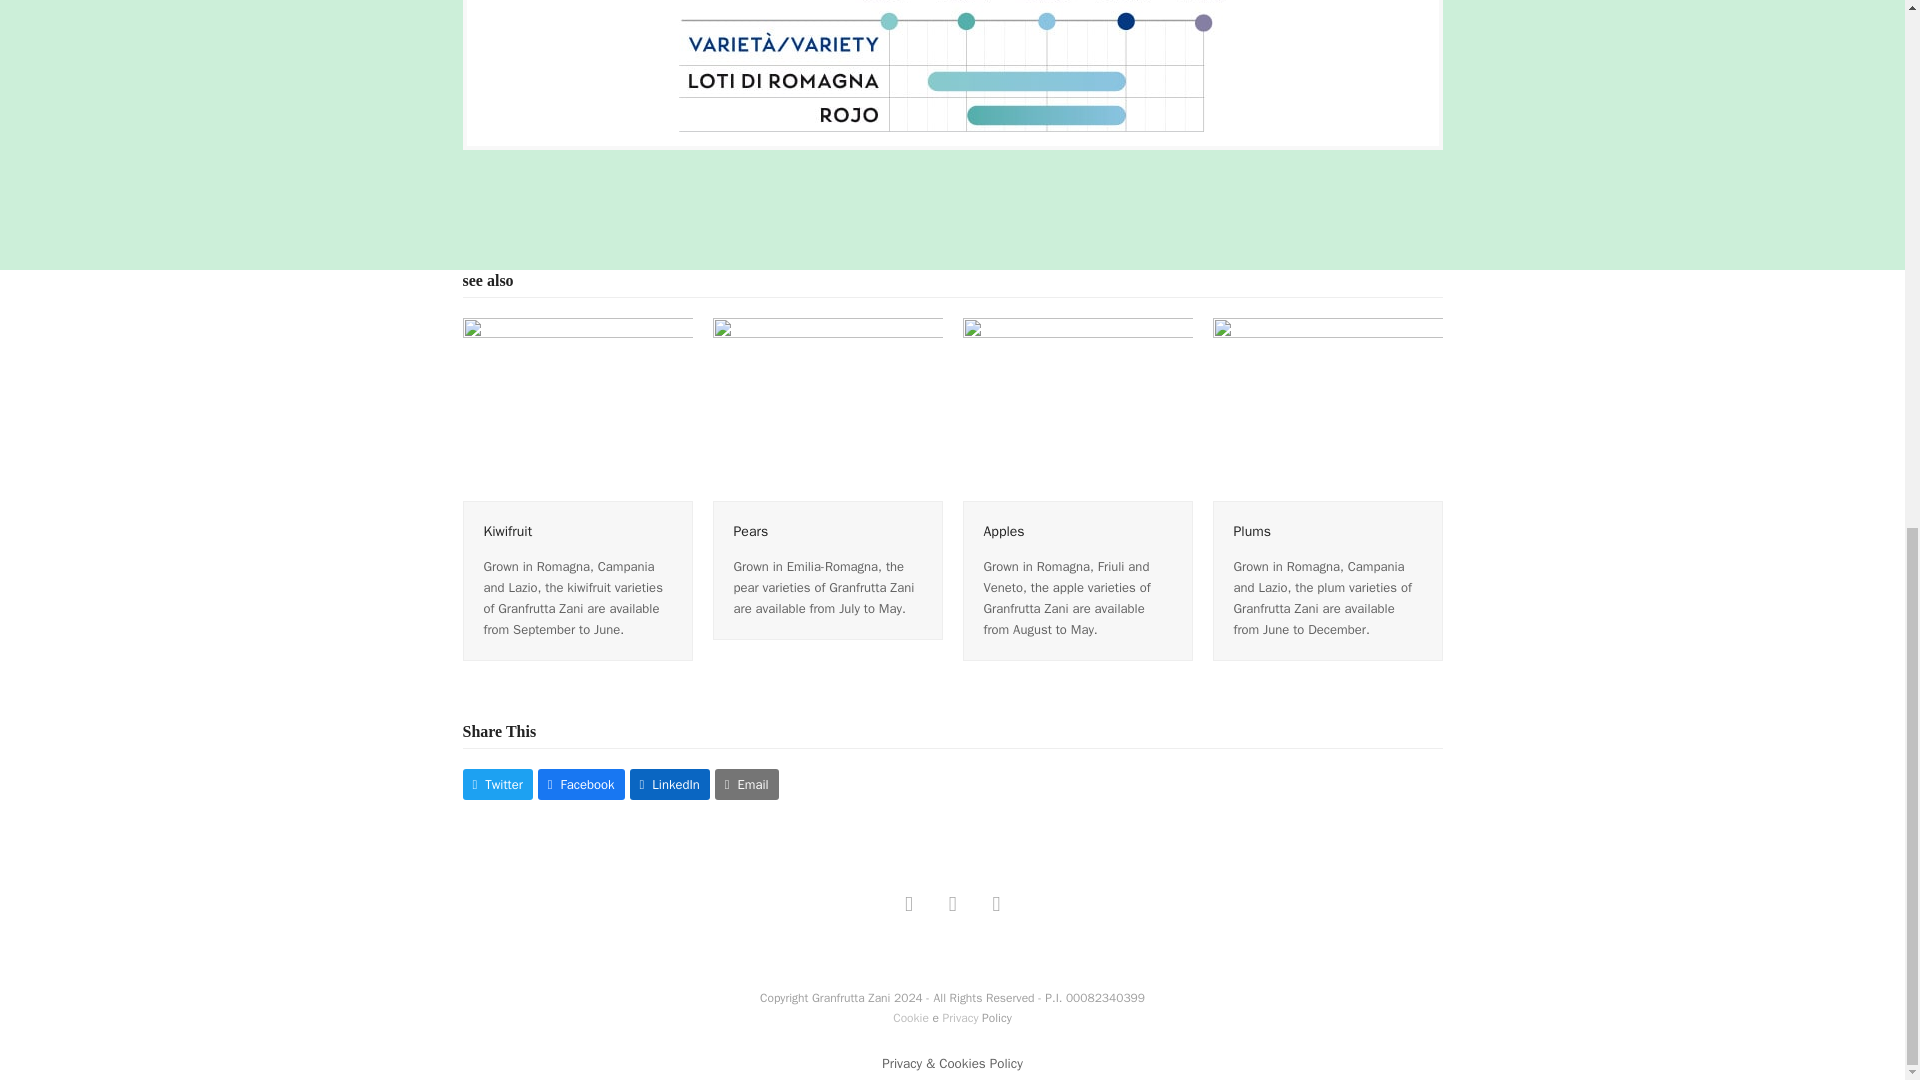 The width and height of the screenshot is (1920, 1080). I want to click on Facebook, so click(908, 904).